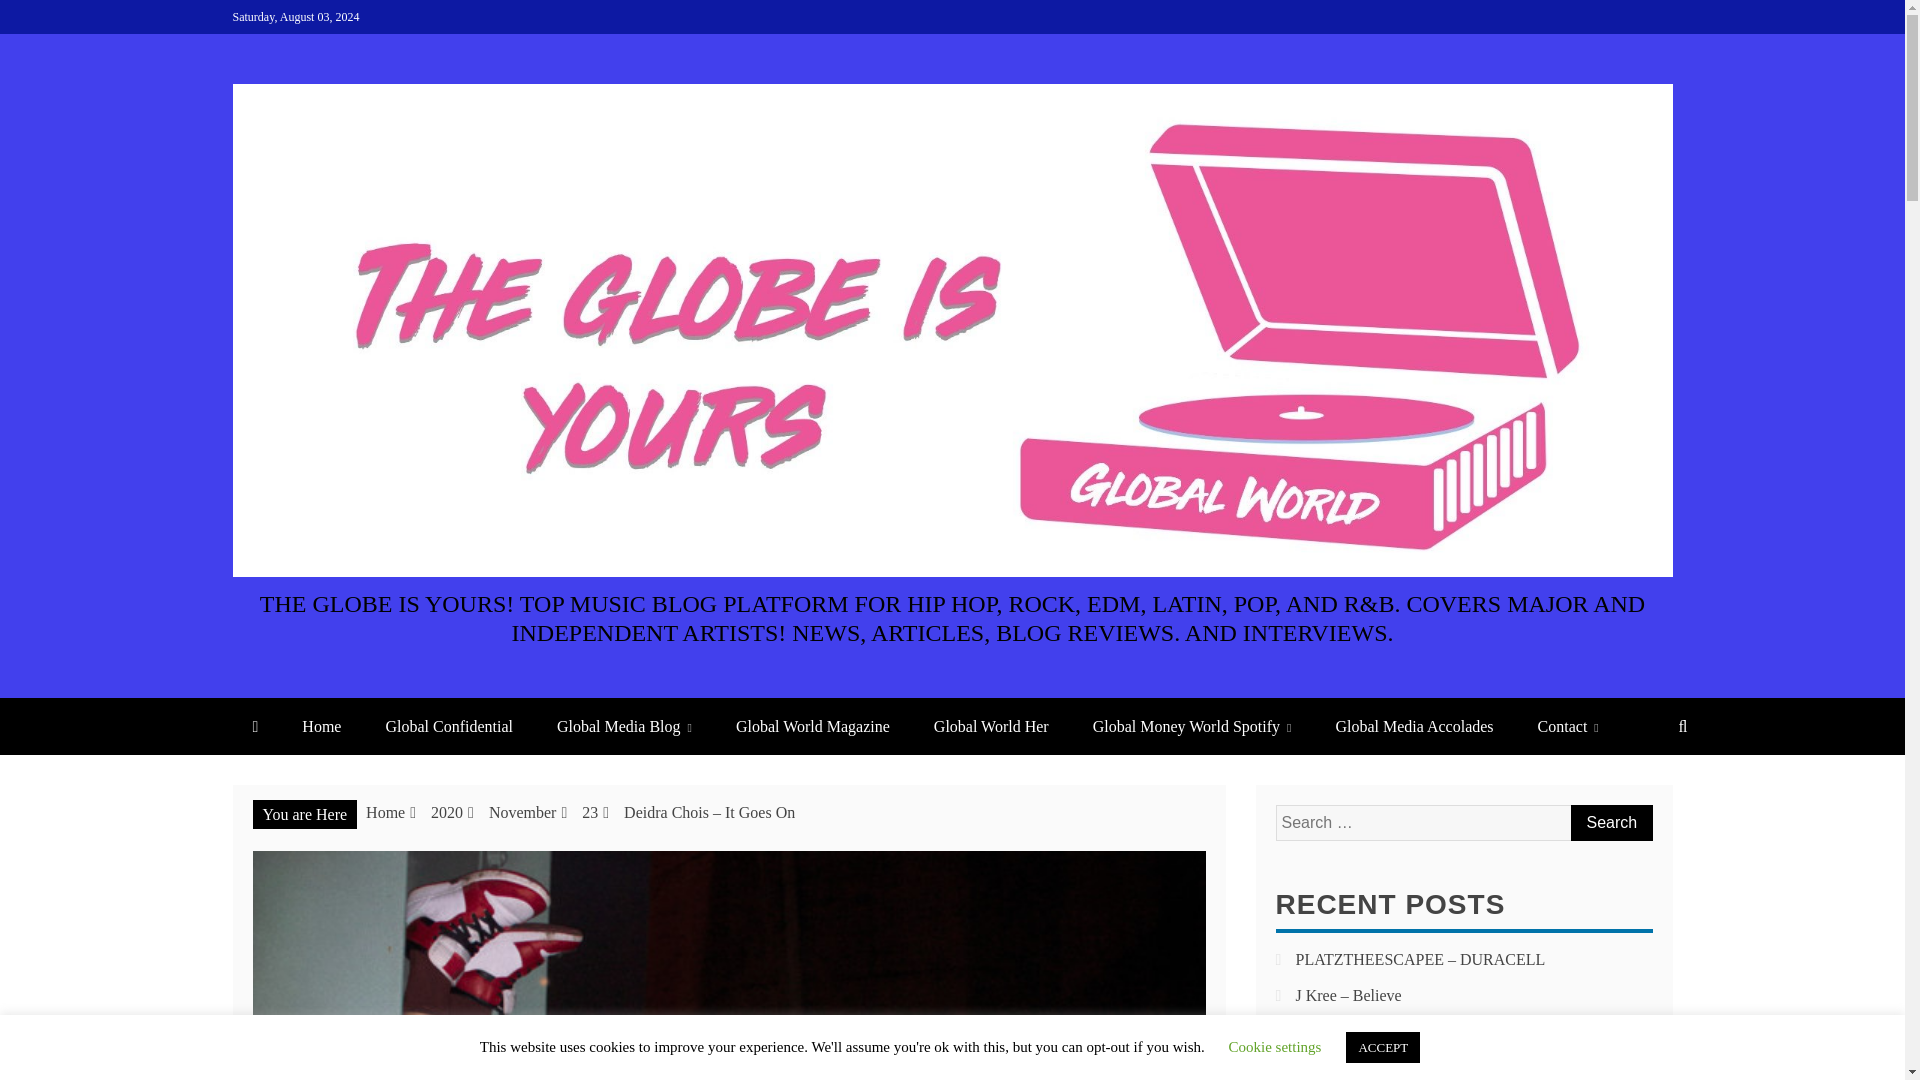 This screenshot has height=1080, width=1920. What do you see at coordinates (1414, 726) in the screenshot?
I see `Global Media Accolades` at bounding box center [1414, 726].